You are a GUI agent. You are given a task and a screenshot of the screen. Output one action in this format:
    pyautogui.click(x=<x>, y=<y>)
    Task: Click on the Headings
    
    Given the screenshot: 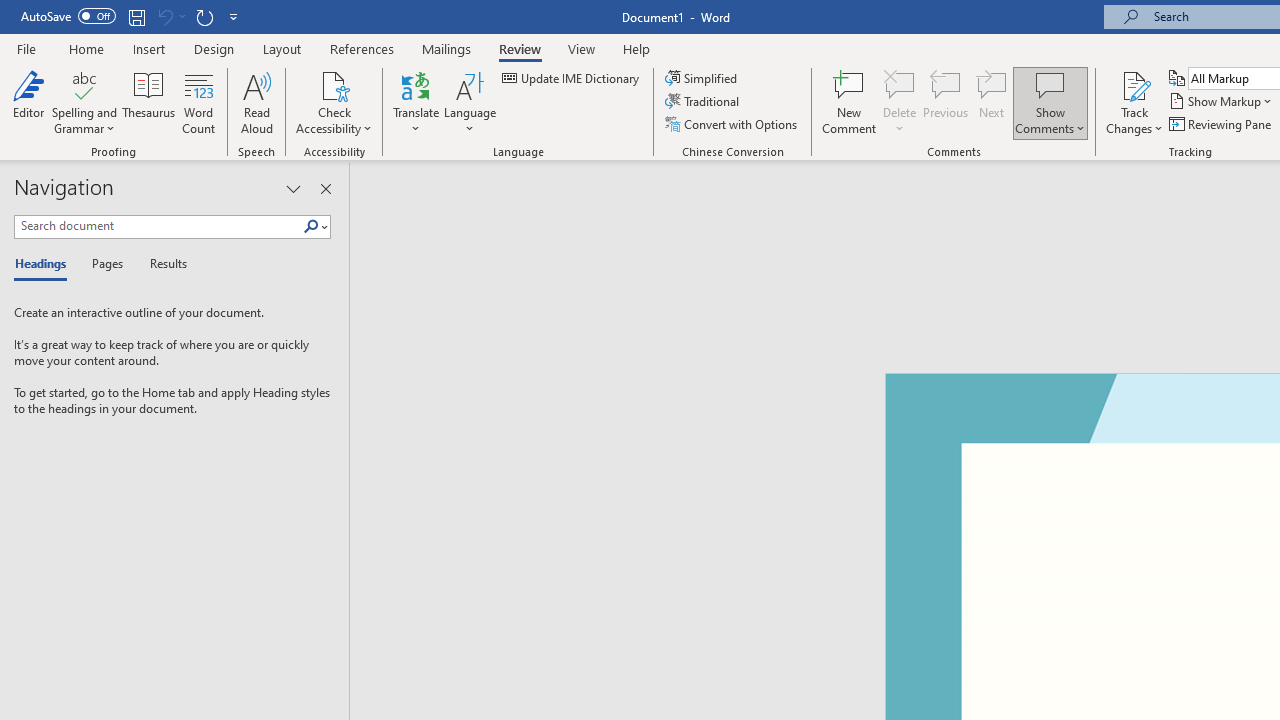 What is the action you would take?
    pyautogui.click(x=45, y=264)
    